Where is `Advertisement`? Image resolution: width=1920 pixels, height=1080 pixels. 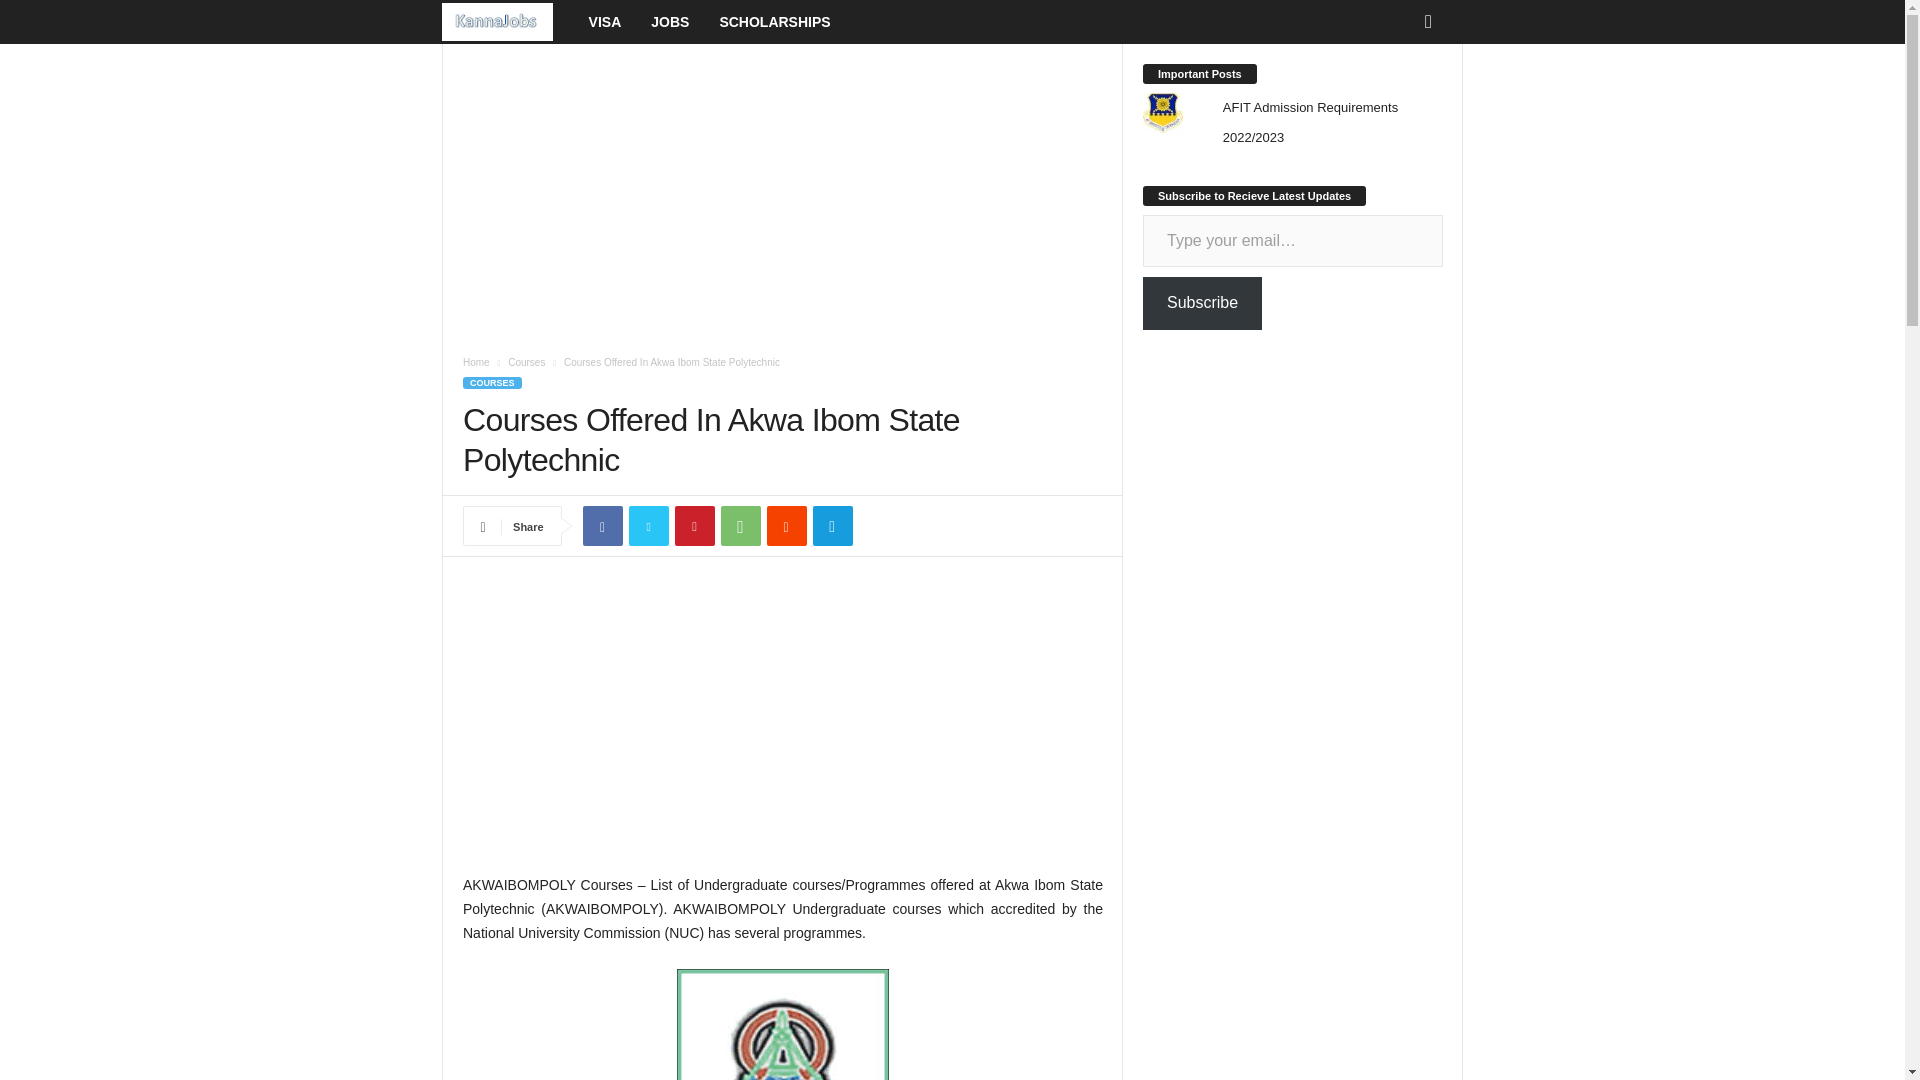
Advertisement is located at coordinates (782, 725).